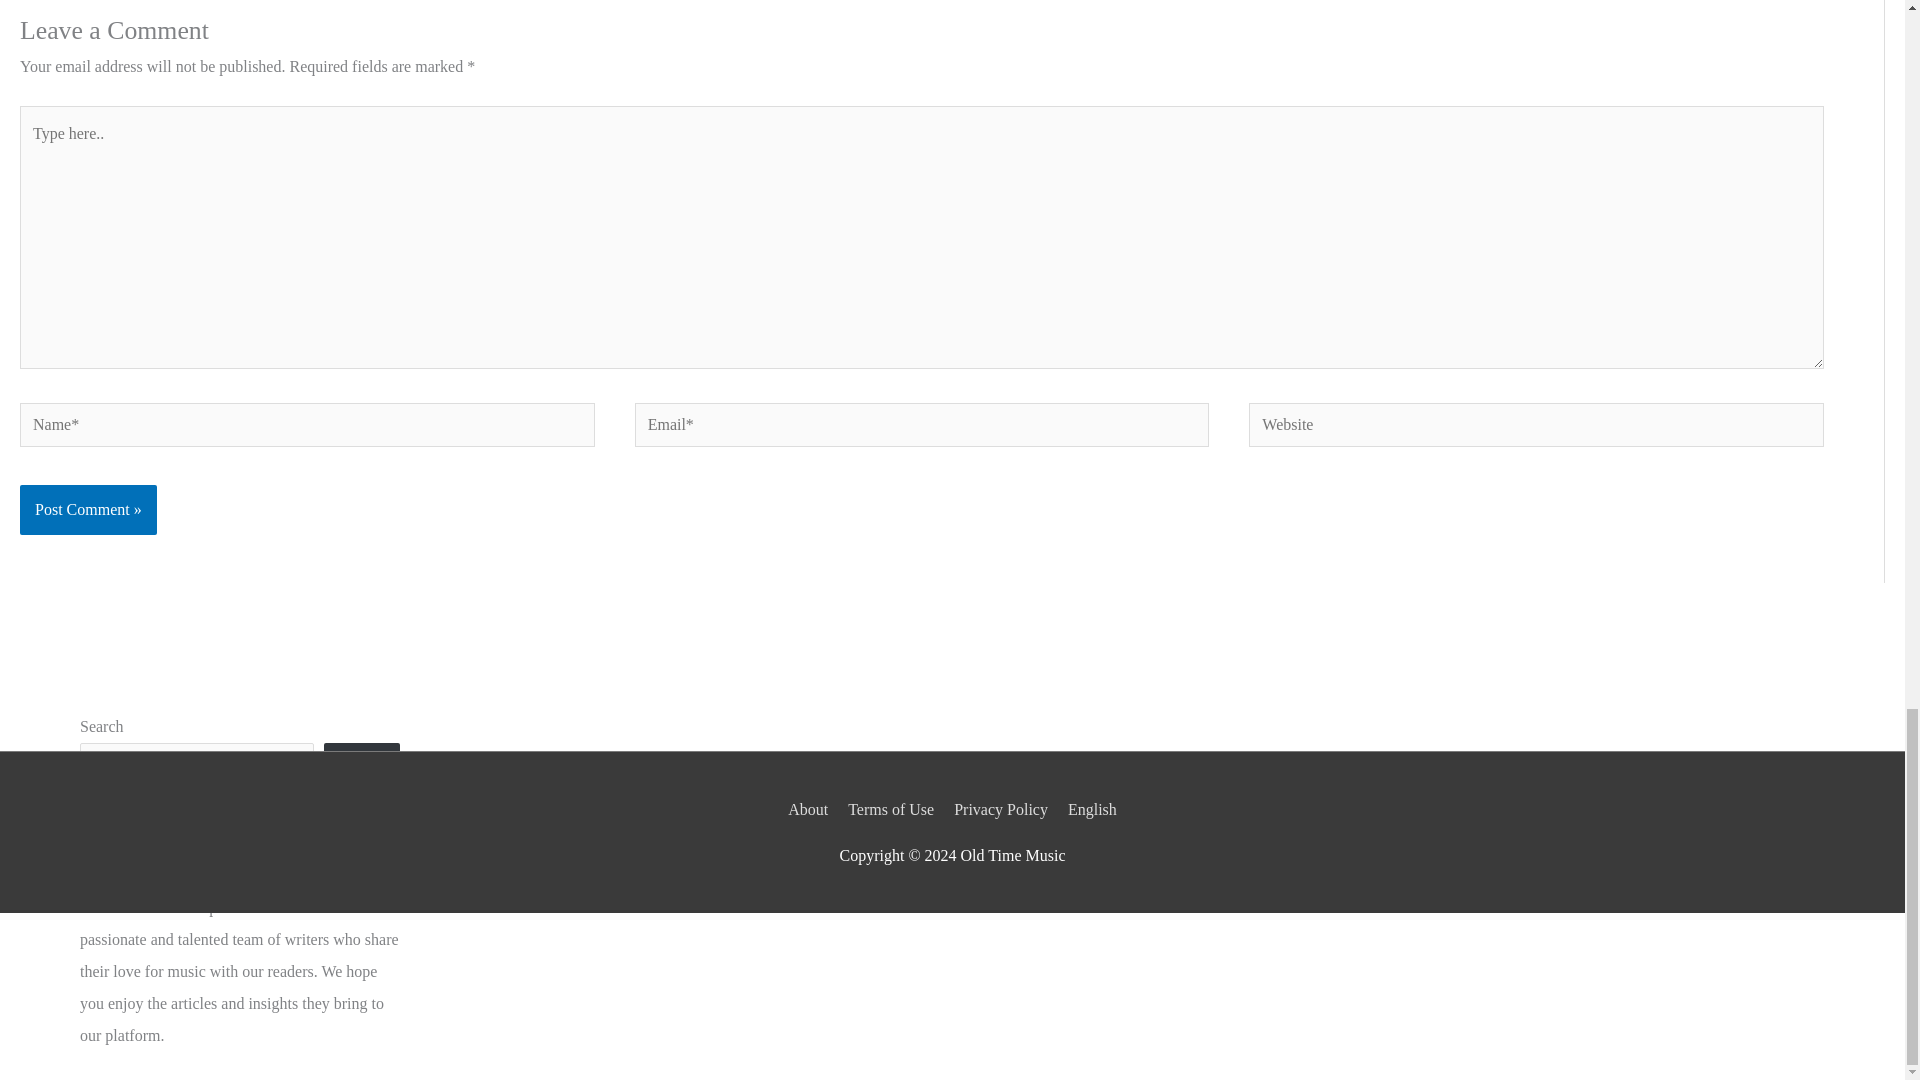 The width and height of the screenshot is (1920, 1080). I want to click on Privacy Policy, so click(1001, 809).